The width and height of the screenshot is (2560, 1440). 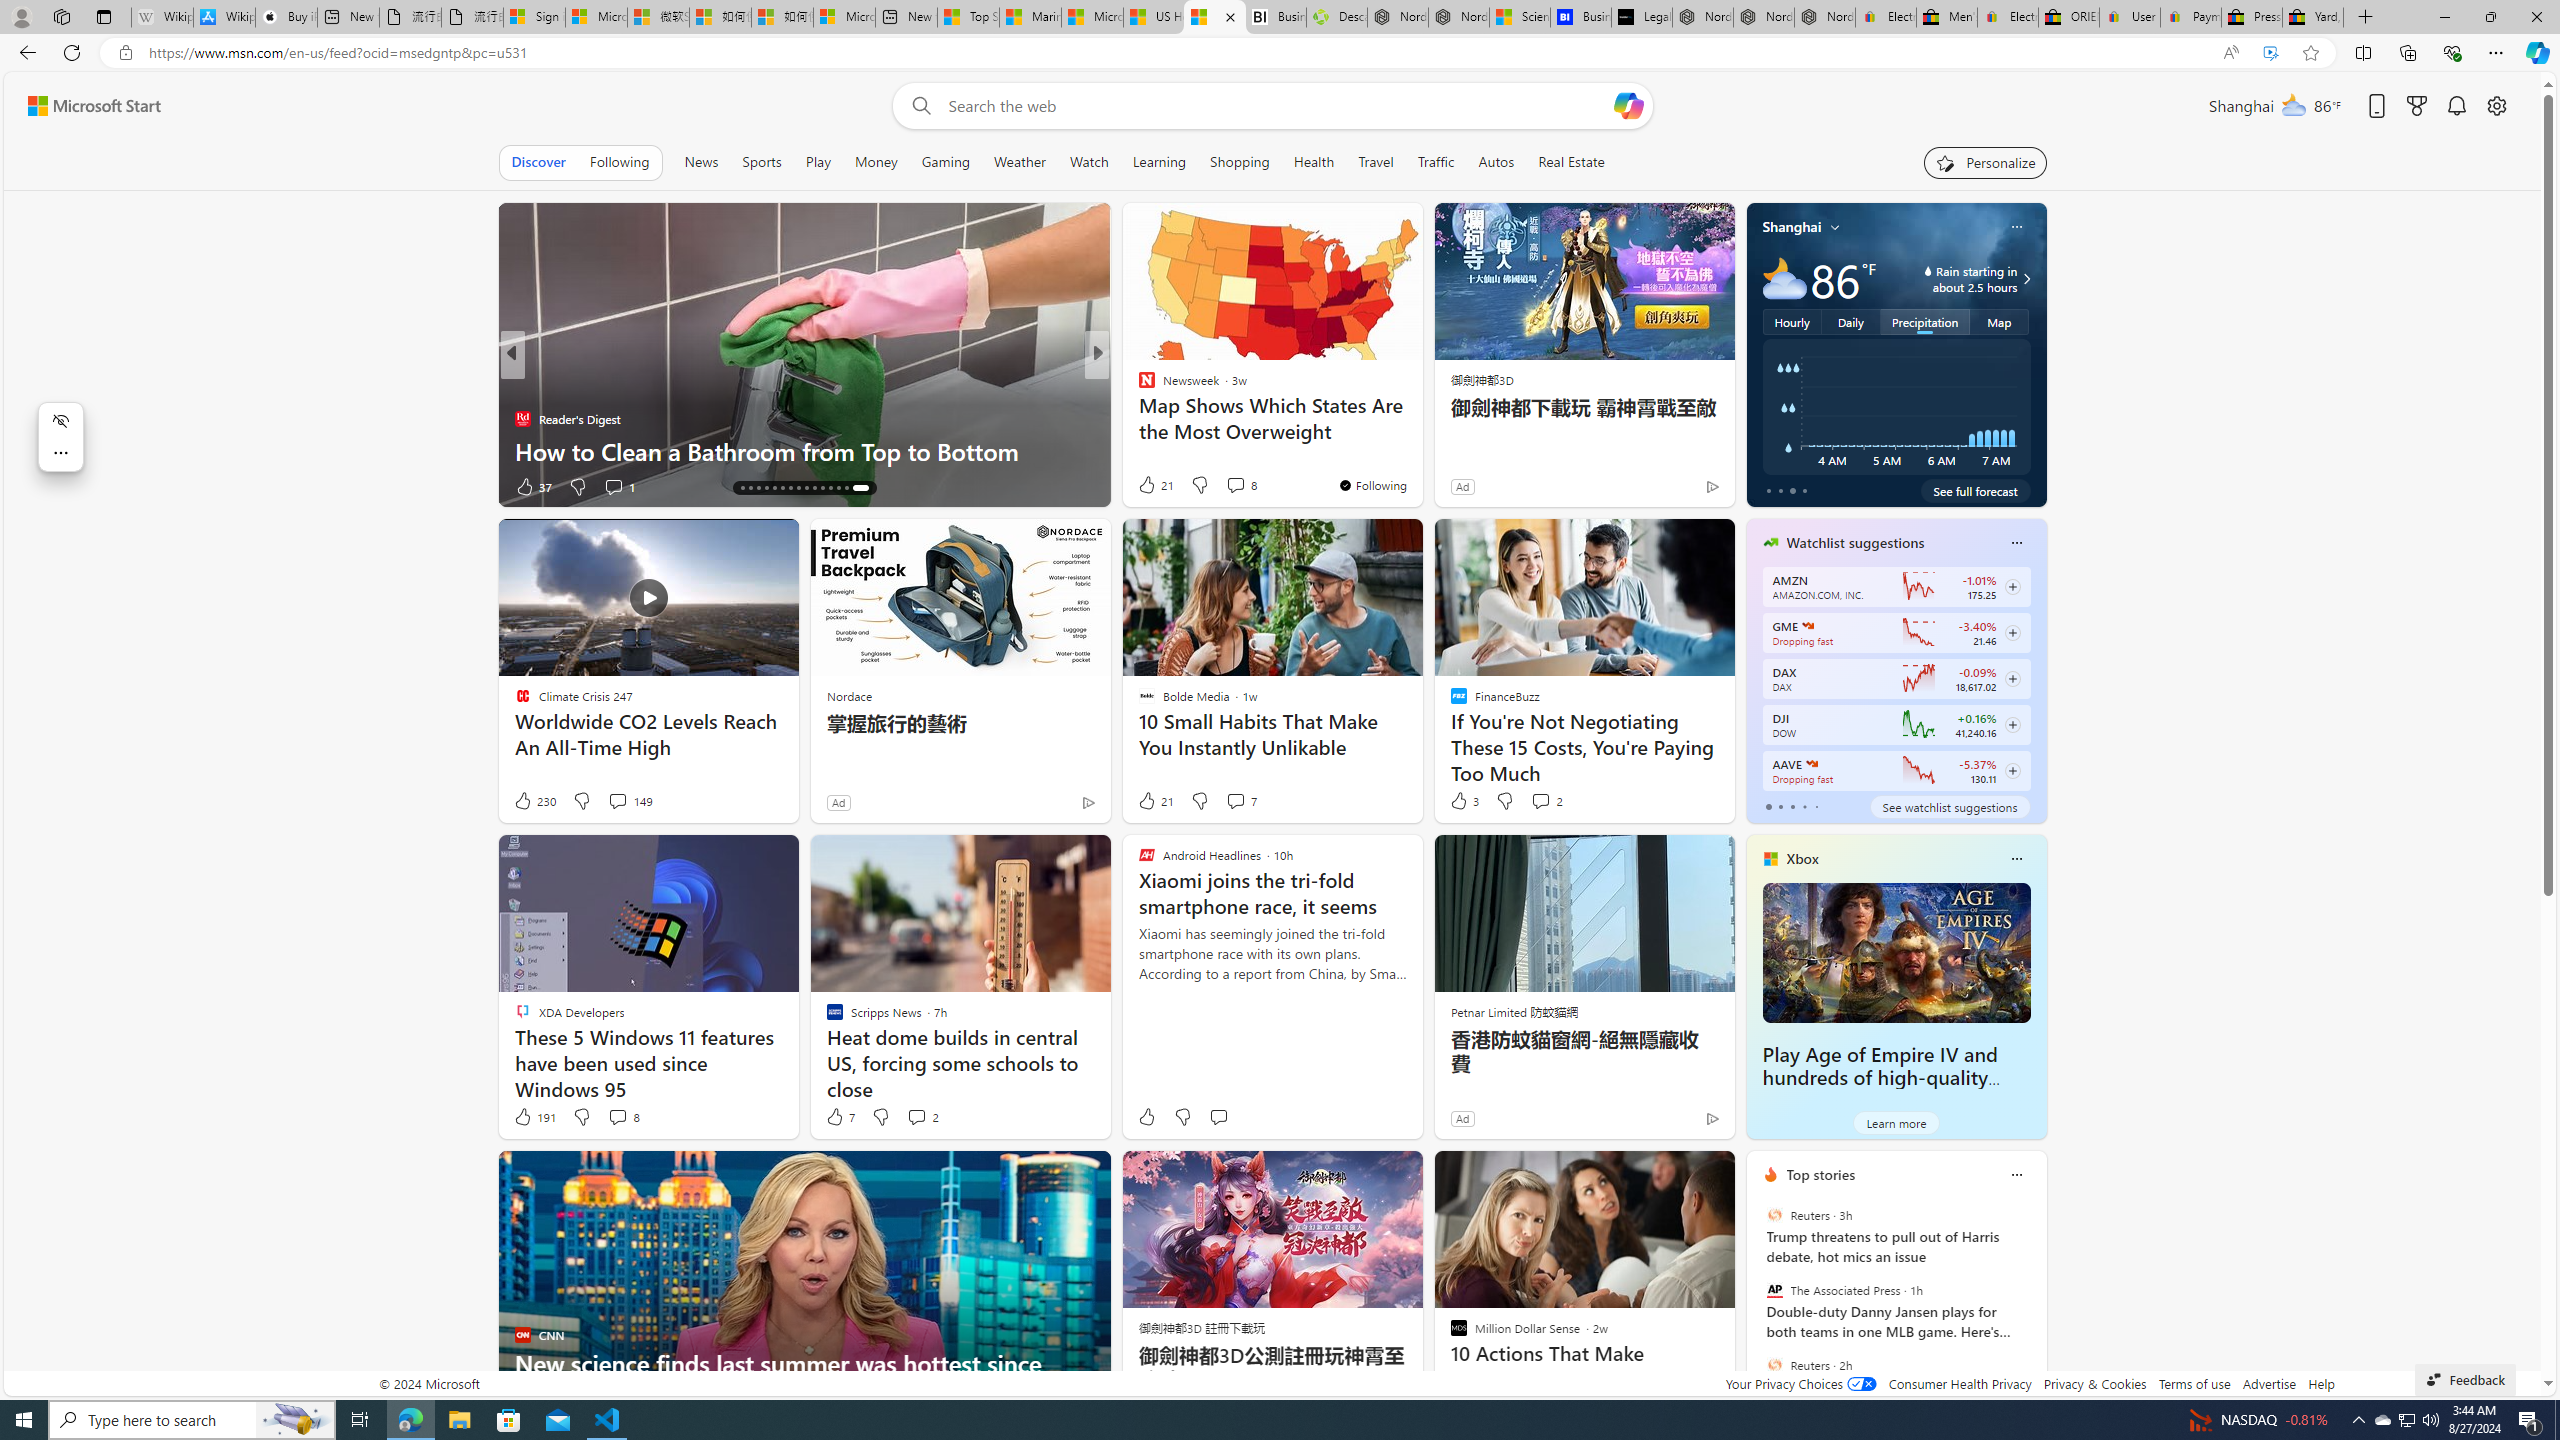 I want to click on AutomationID: tab-18, so click(x=770, y=488).